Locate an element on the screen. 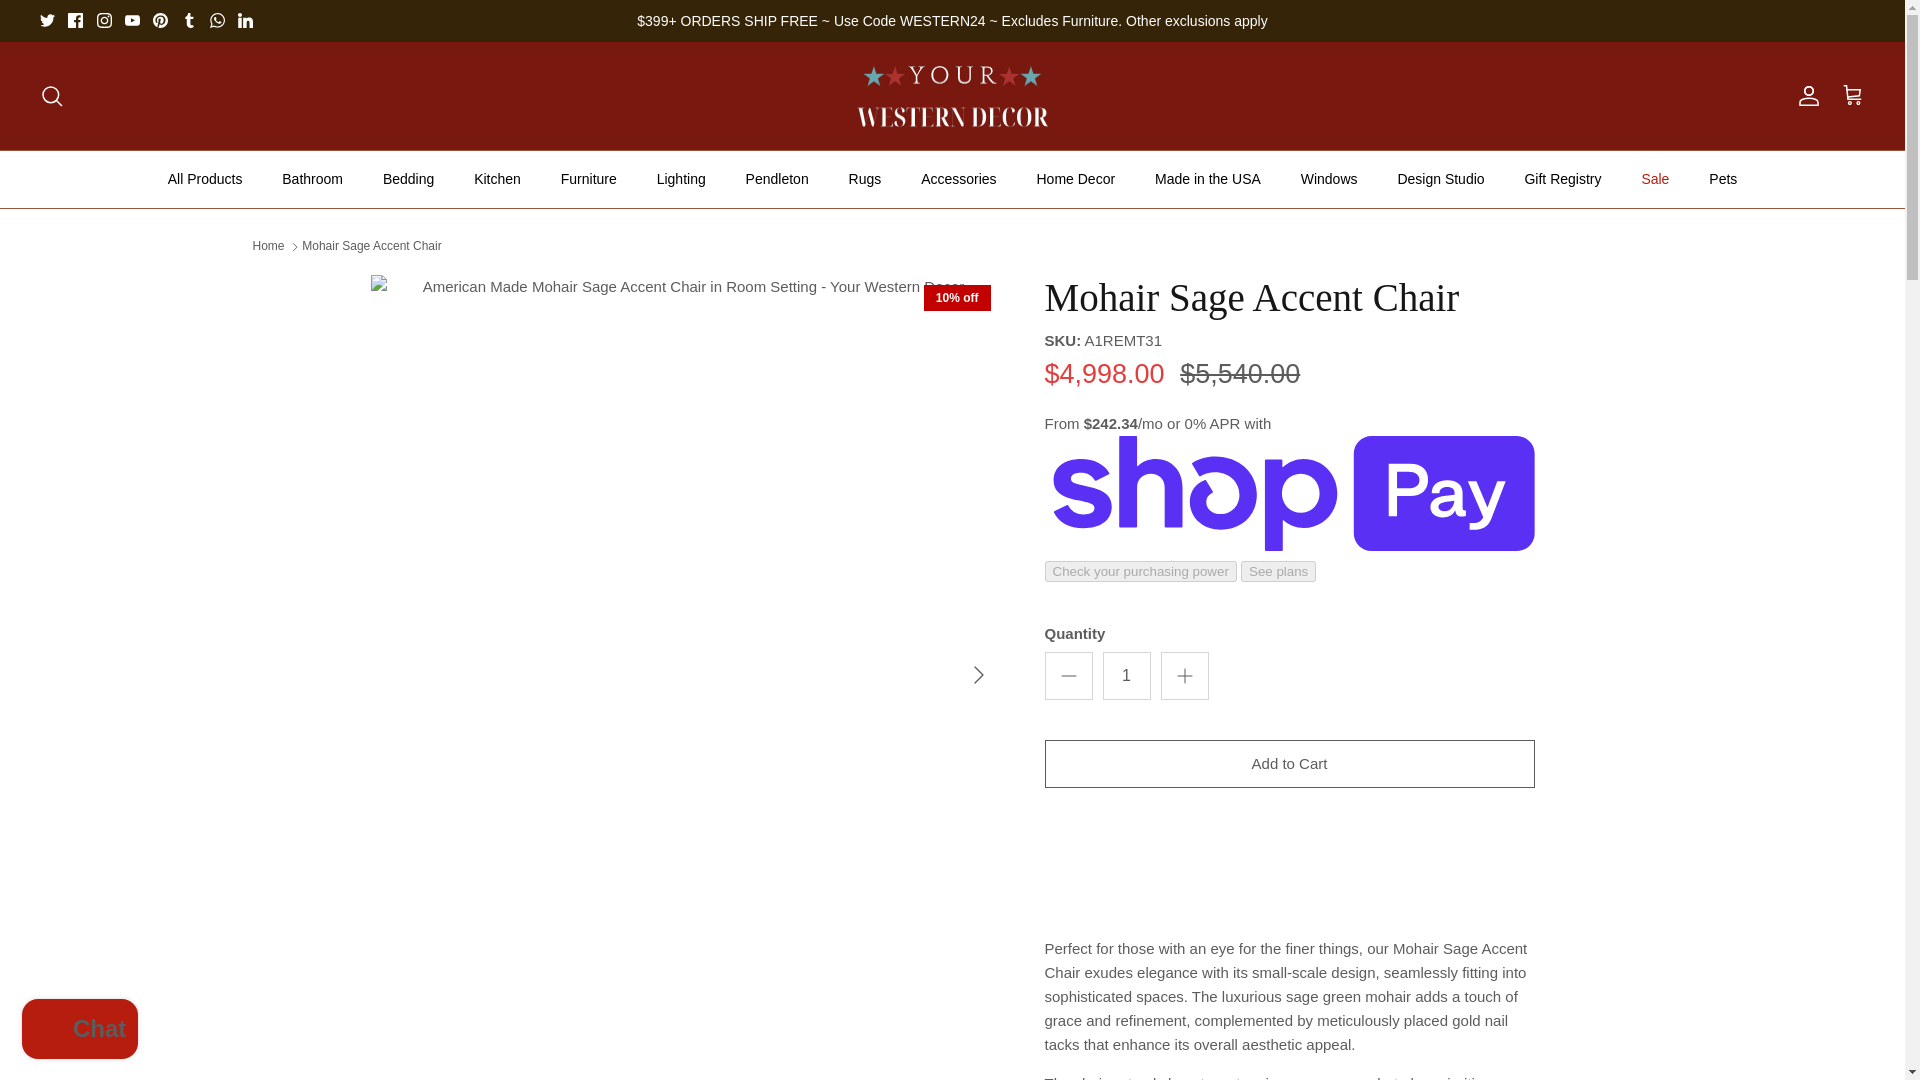 The width and height of the screenshot is (1920, 1080). Shopify online store chat is located at coordinates (80, 1031).